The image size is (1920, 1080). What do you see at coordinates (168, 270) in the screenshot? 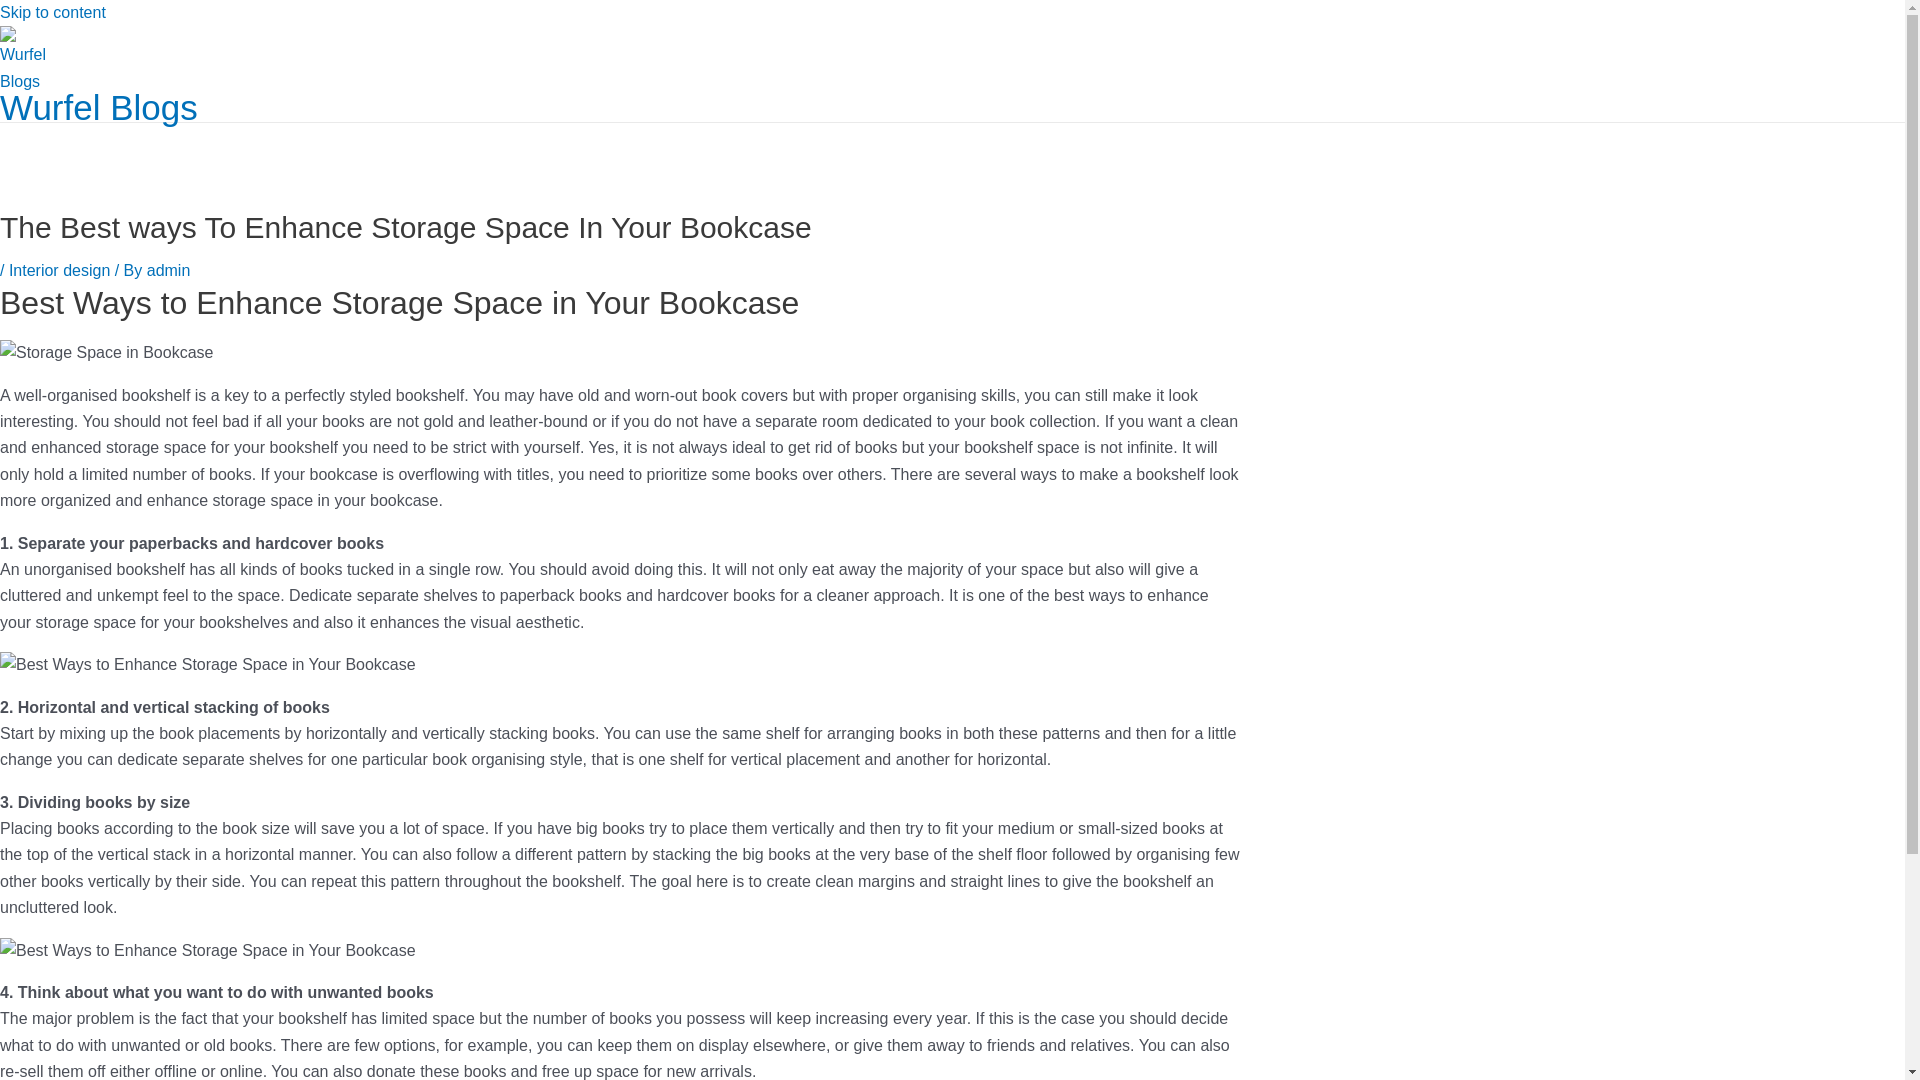
I see `admin` at bounding box center [168, 270].